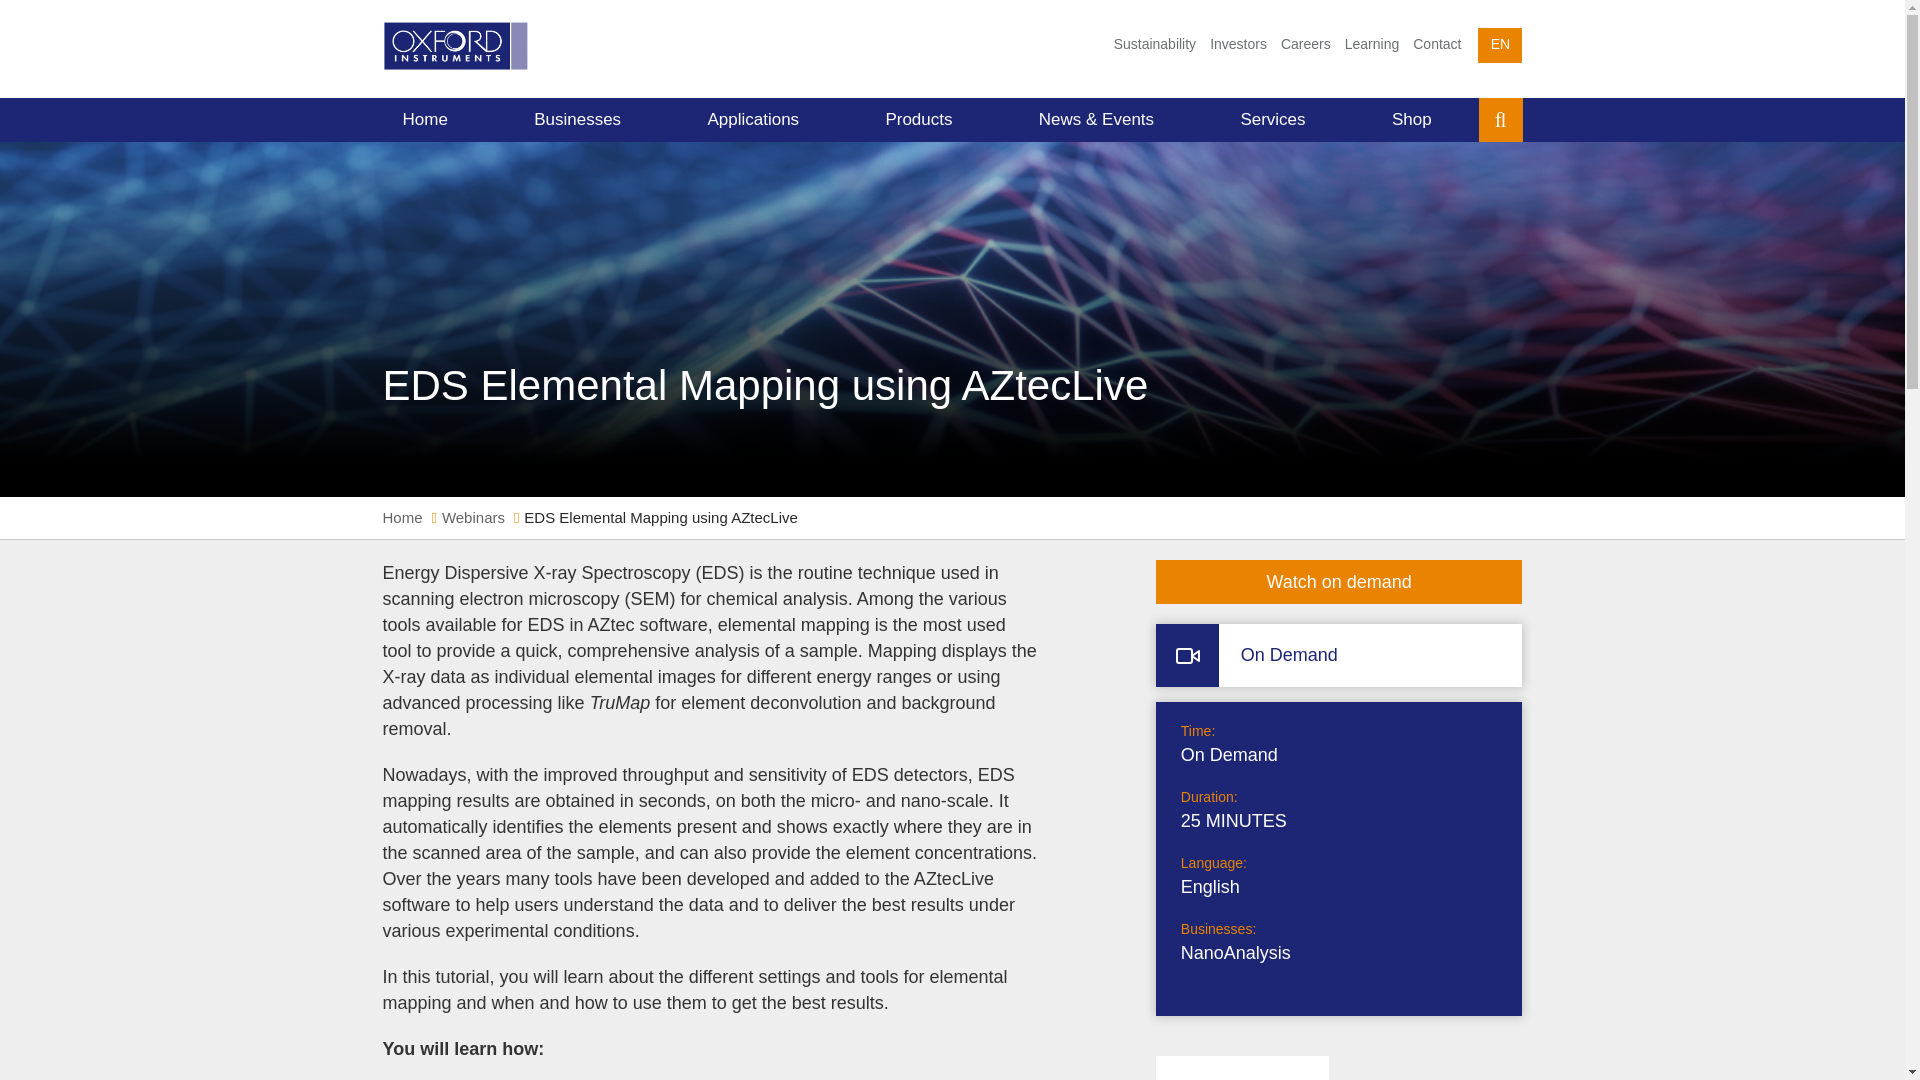 The width and height of the screenshot is (1920, 1080). I want to click on Businesses, so click(578, 120).